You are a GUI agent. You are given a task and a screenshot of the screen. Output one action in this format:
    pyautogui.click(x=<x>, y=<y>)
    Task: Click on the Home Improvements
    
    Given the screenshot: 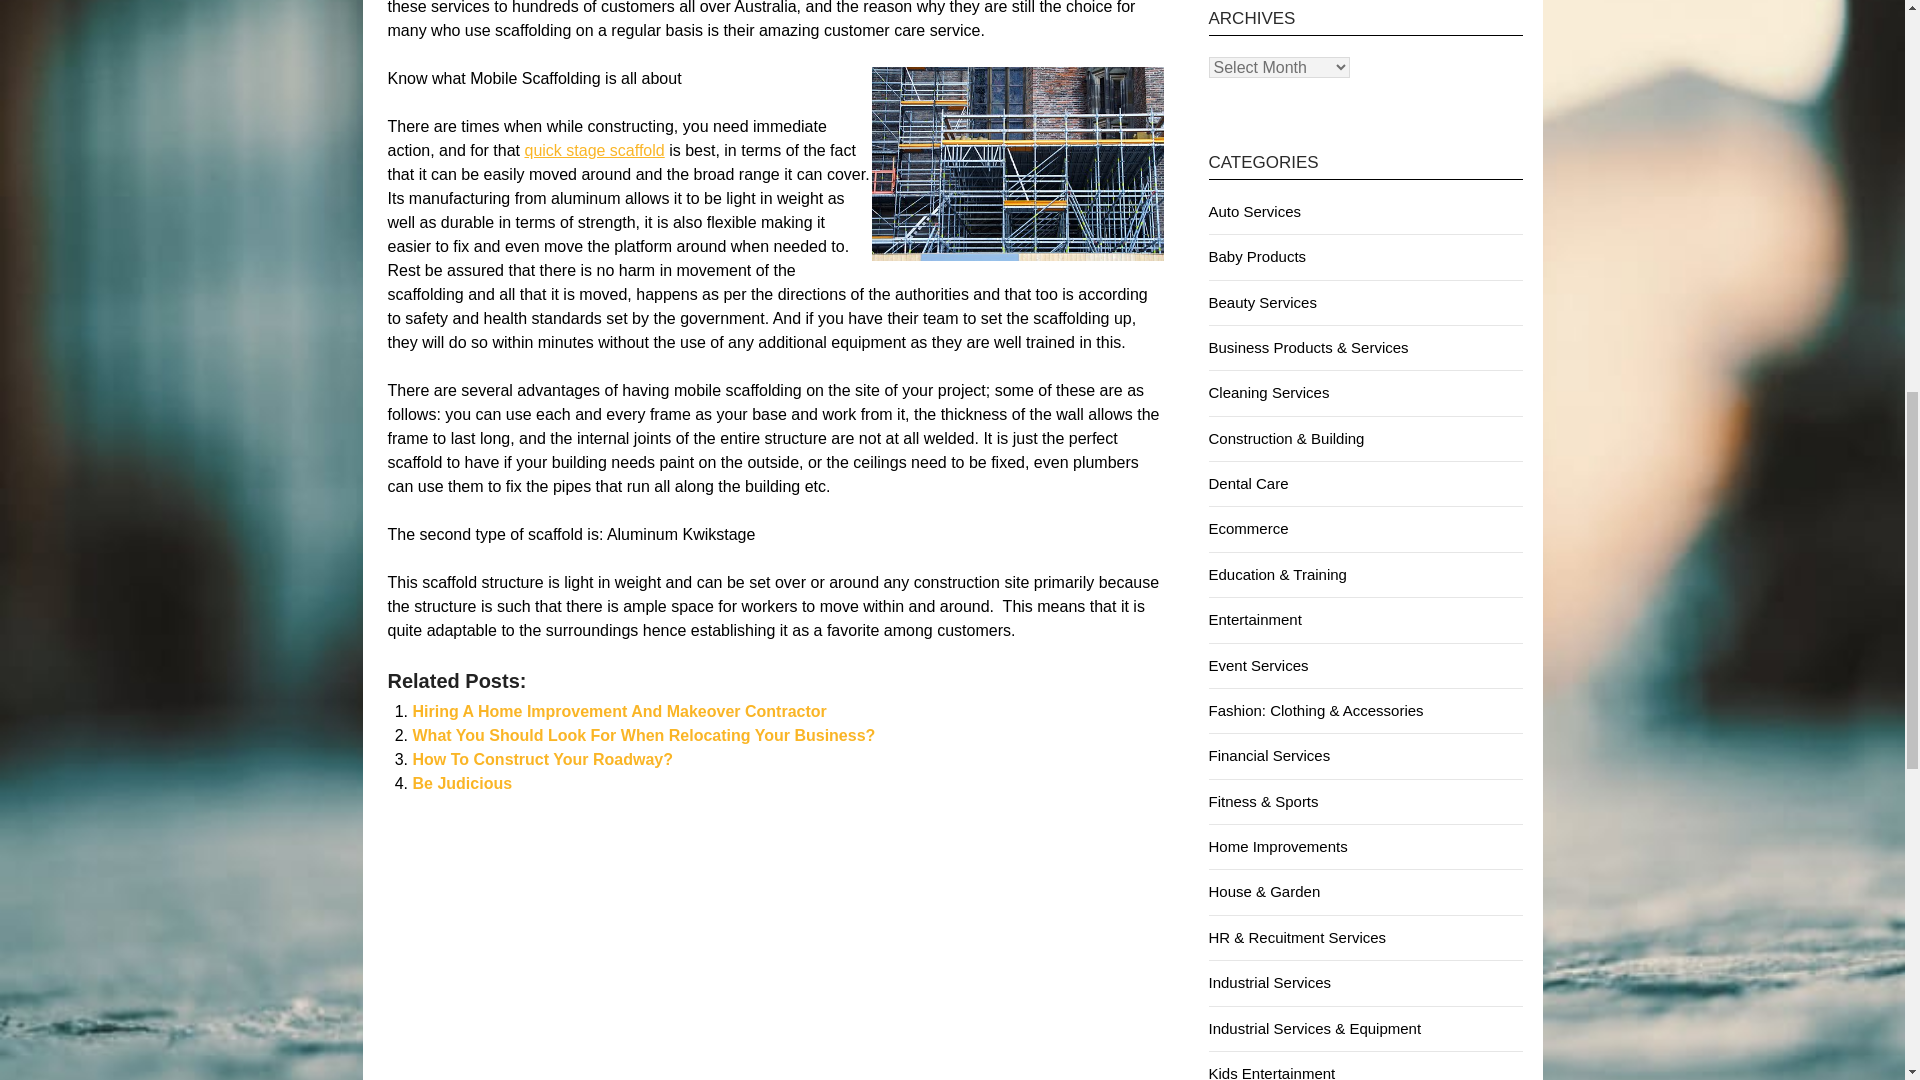 What is the action you would take?
    pyautogui.click(x=1277, y=846)
    